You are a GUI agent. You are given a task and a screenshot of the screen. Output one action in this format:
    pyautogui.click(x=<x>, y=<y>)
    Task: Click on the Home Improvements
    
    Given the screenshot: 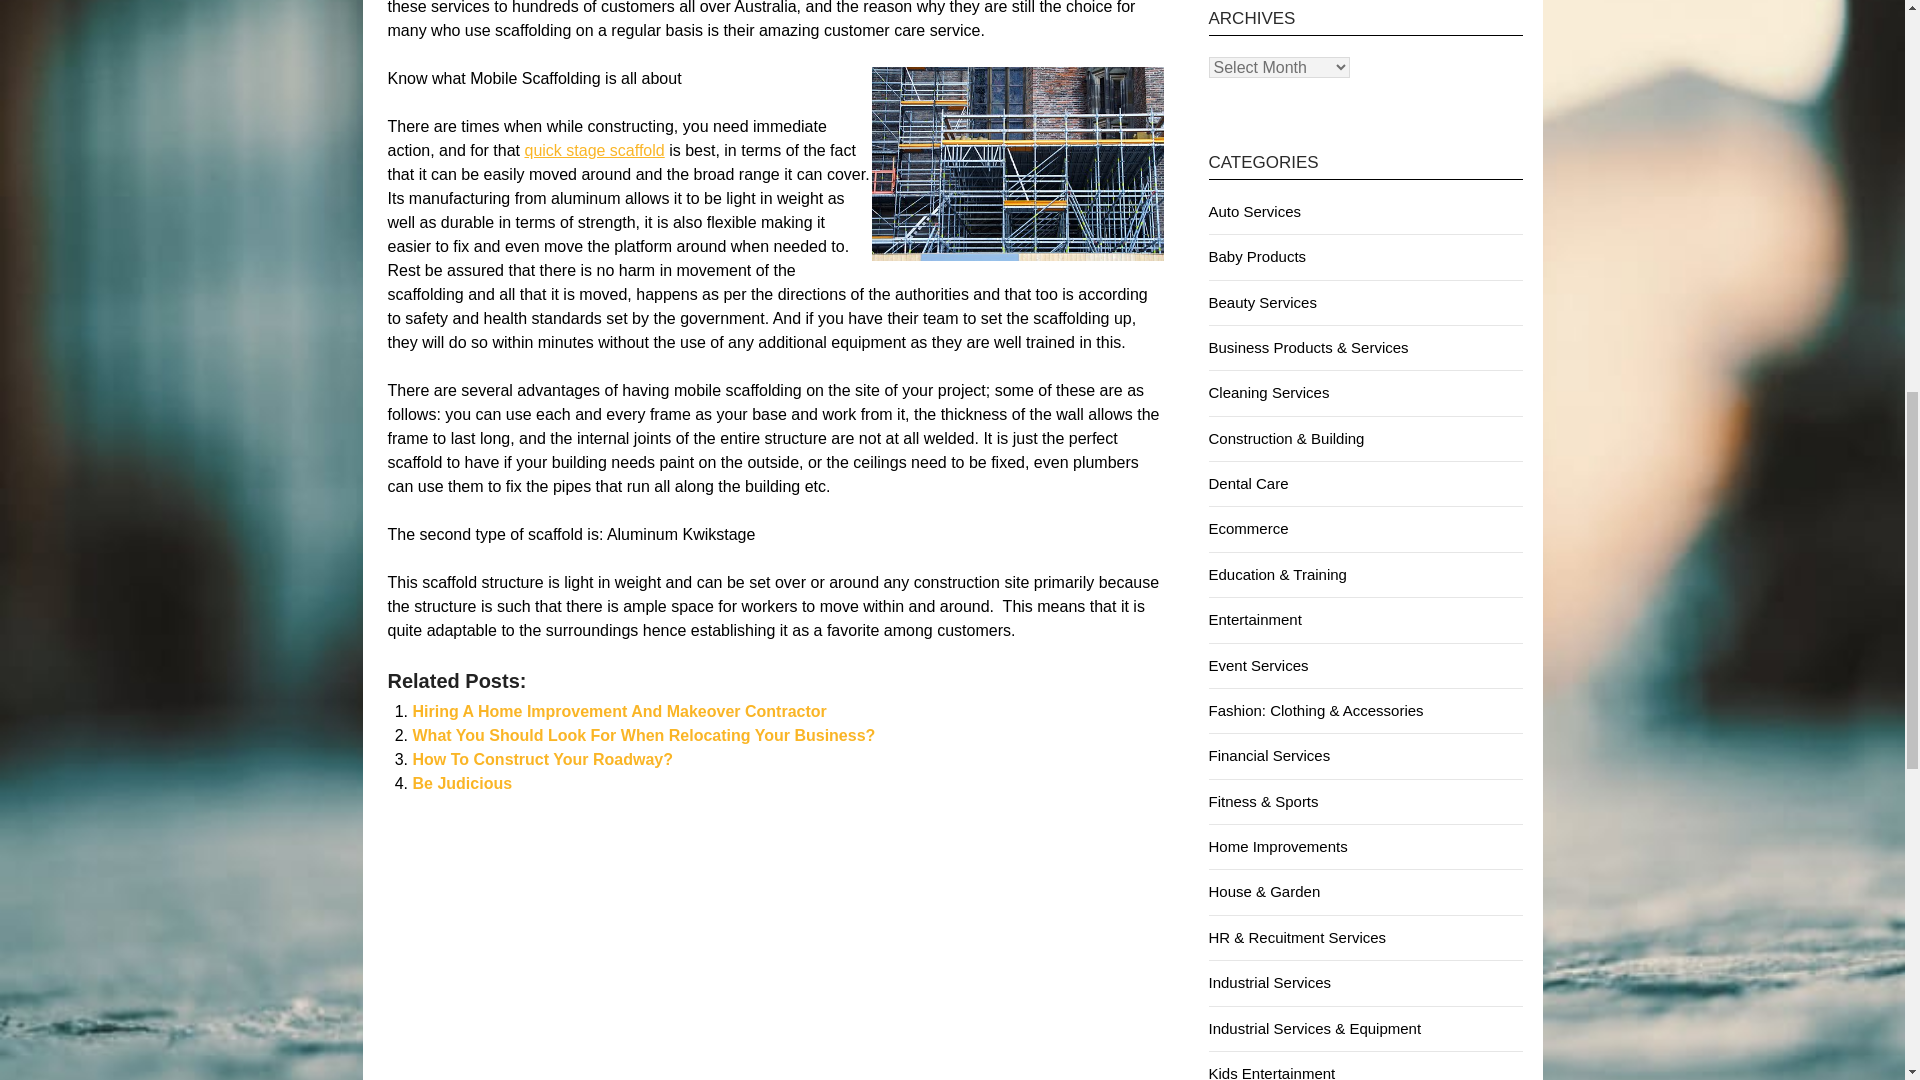 What is the action you would take?
    pyautogui.click(x=1277, y=846)
    